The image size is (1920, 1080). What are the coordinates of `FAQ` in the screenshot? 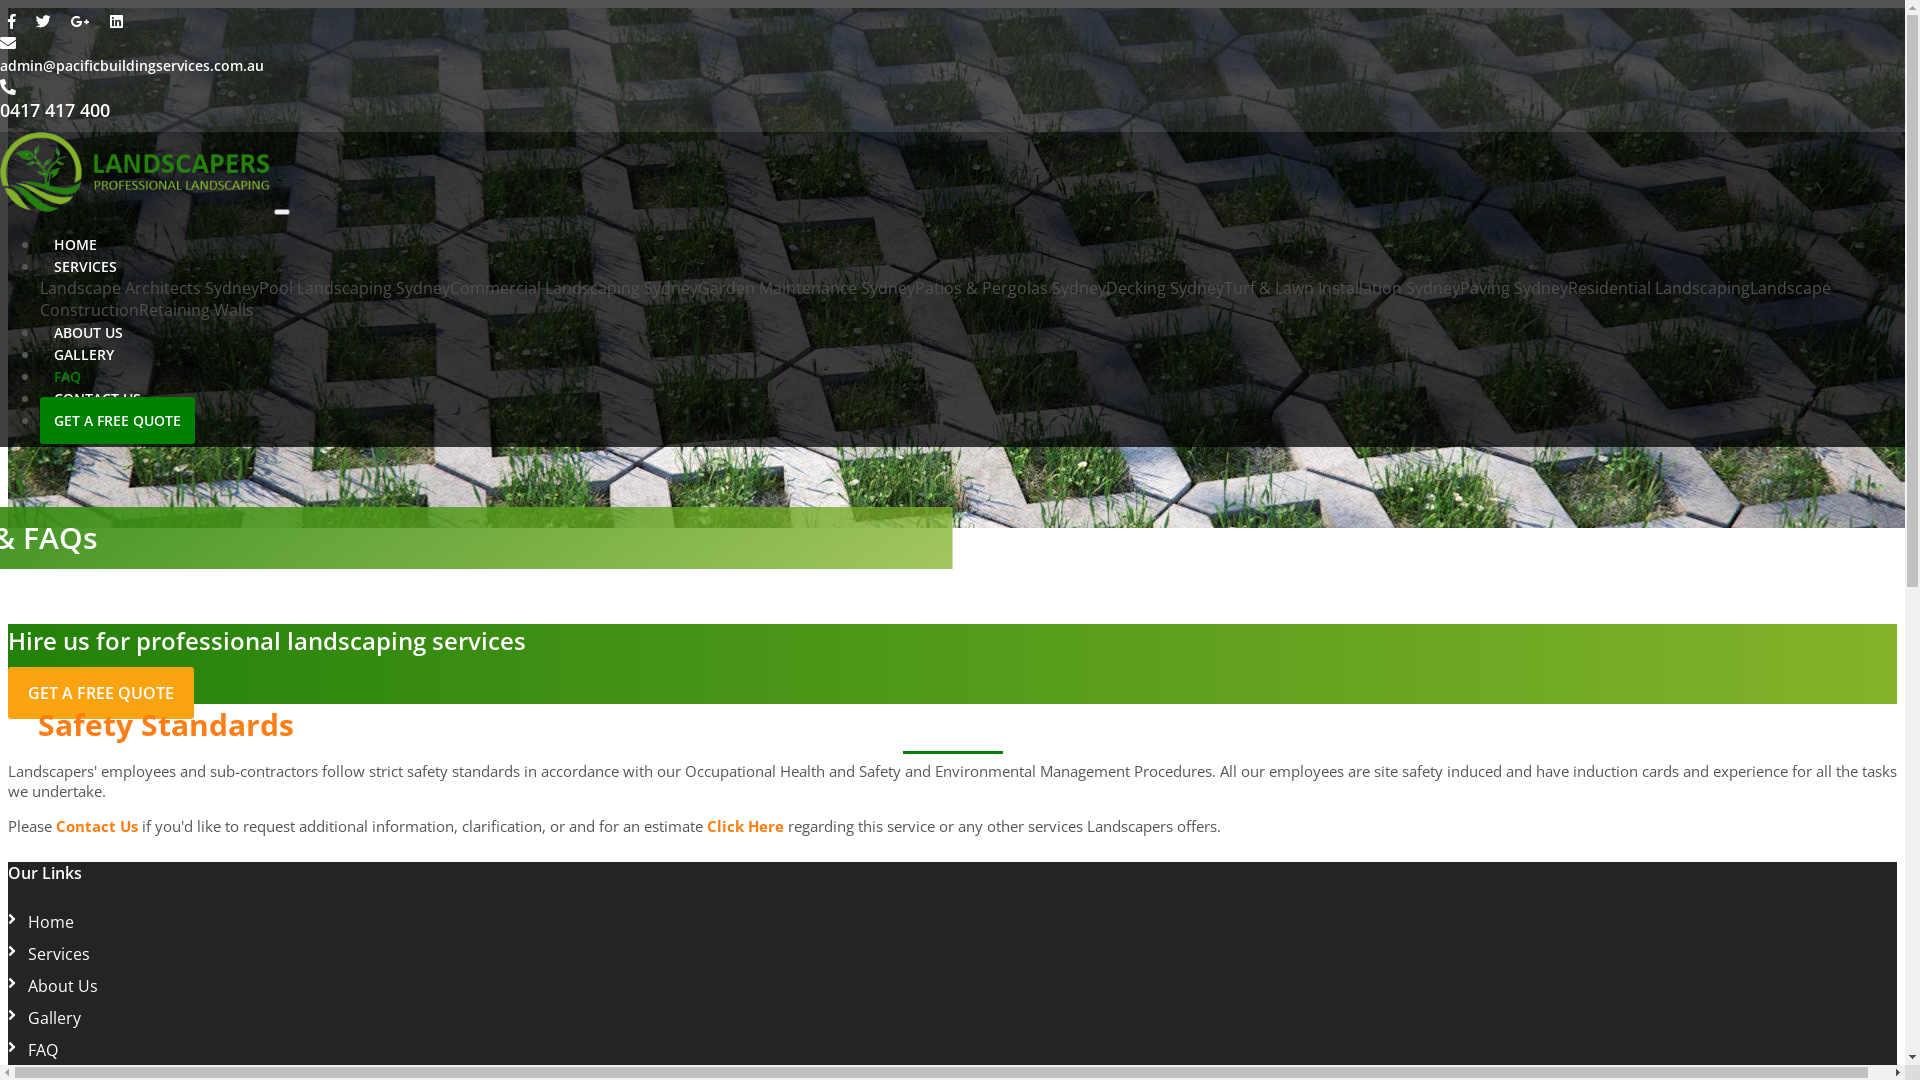 It's located at (68, 376).